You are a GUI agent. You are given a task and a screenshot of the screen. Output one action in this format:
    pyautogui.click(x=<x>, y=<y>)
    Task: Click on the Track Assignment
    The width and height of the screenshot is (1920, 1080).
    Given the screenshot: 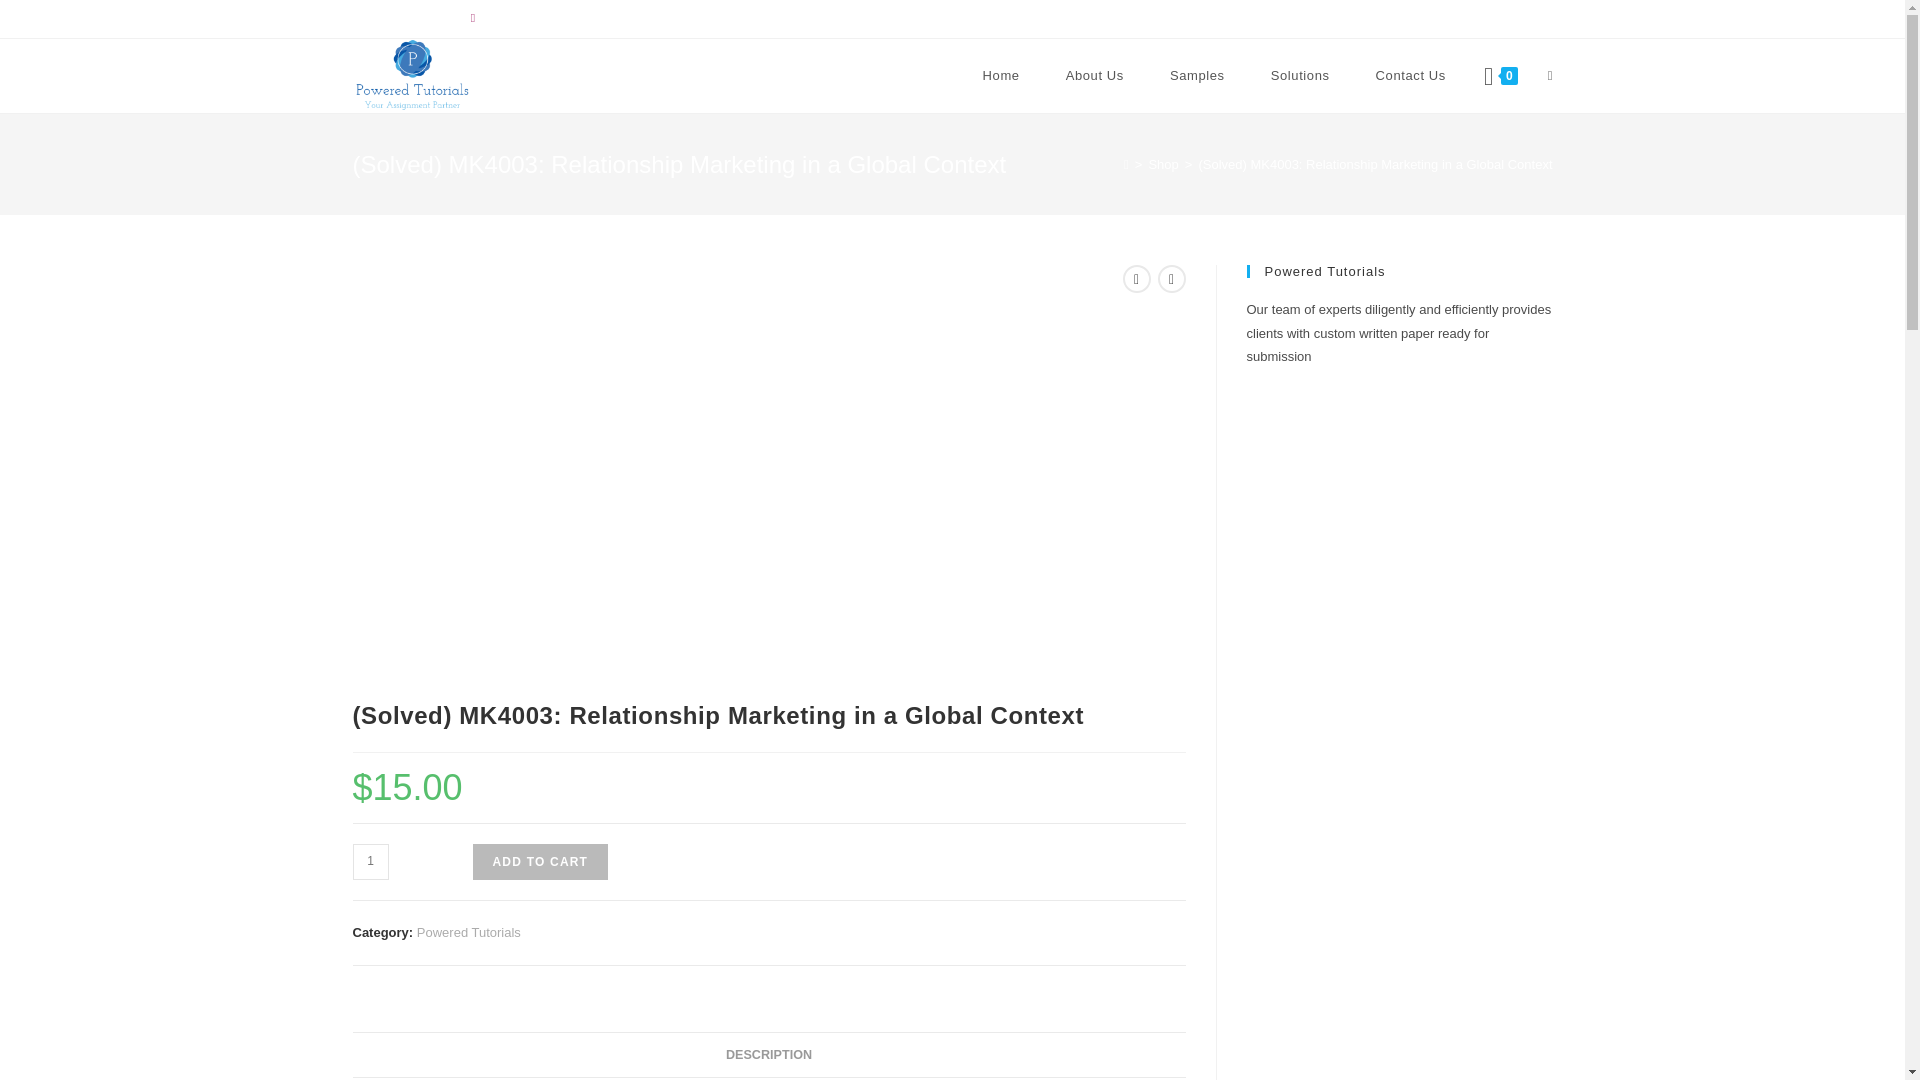 What is the action you would take?
    pyautogui.click(x=399, y=18)
    